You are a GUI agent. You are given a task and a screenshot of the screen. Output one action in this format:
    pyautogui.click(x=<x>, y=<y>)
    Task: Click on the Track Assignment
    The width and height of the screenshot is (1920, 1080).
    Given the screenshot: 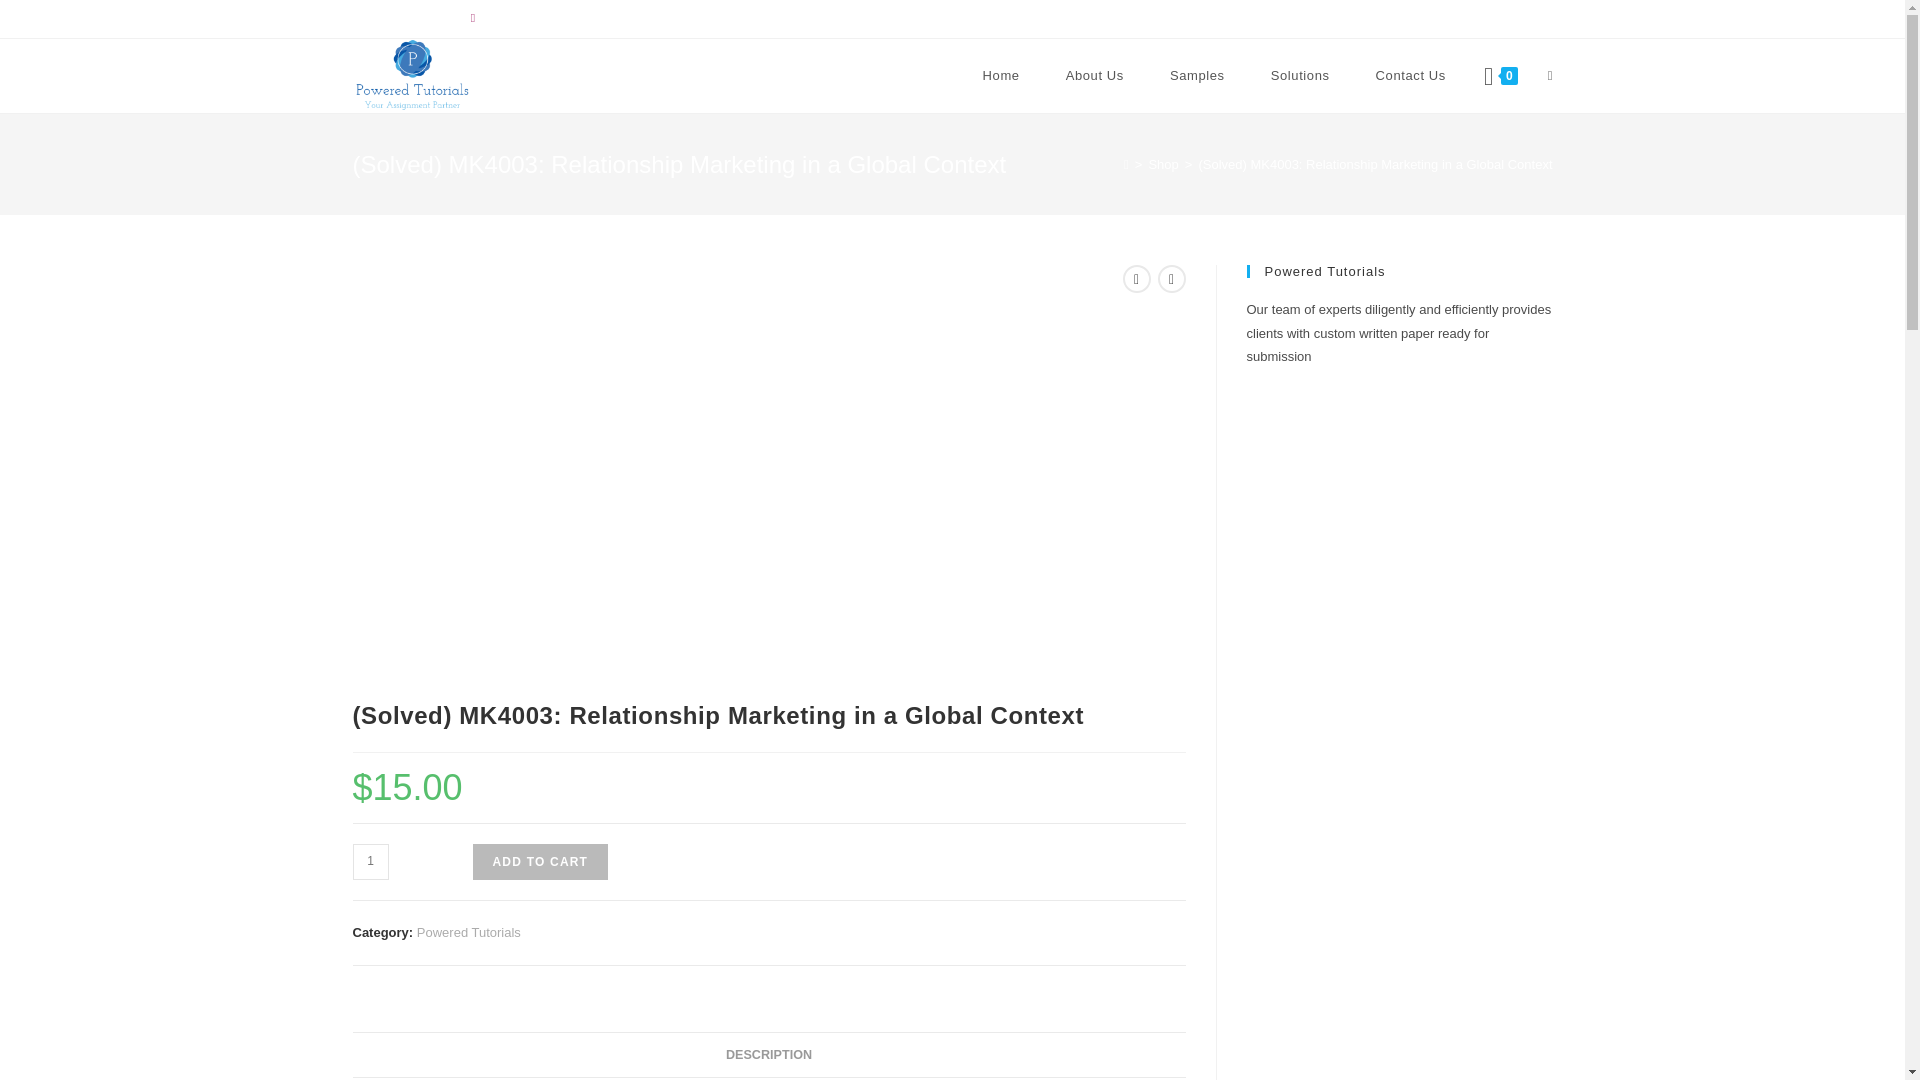 What is the action you would take?
    pyautogui.click(x=399, y=18)
    